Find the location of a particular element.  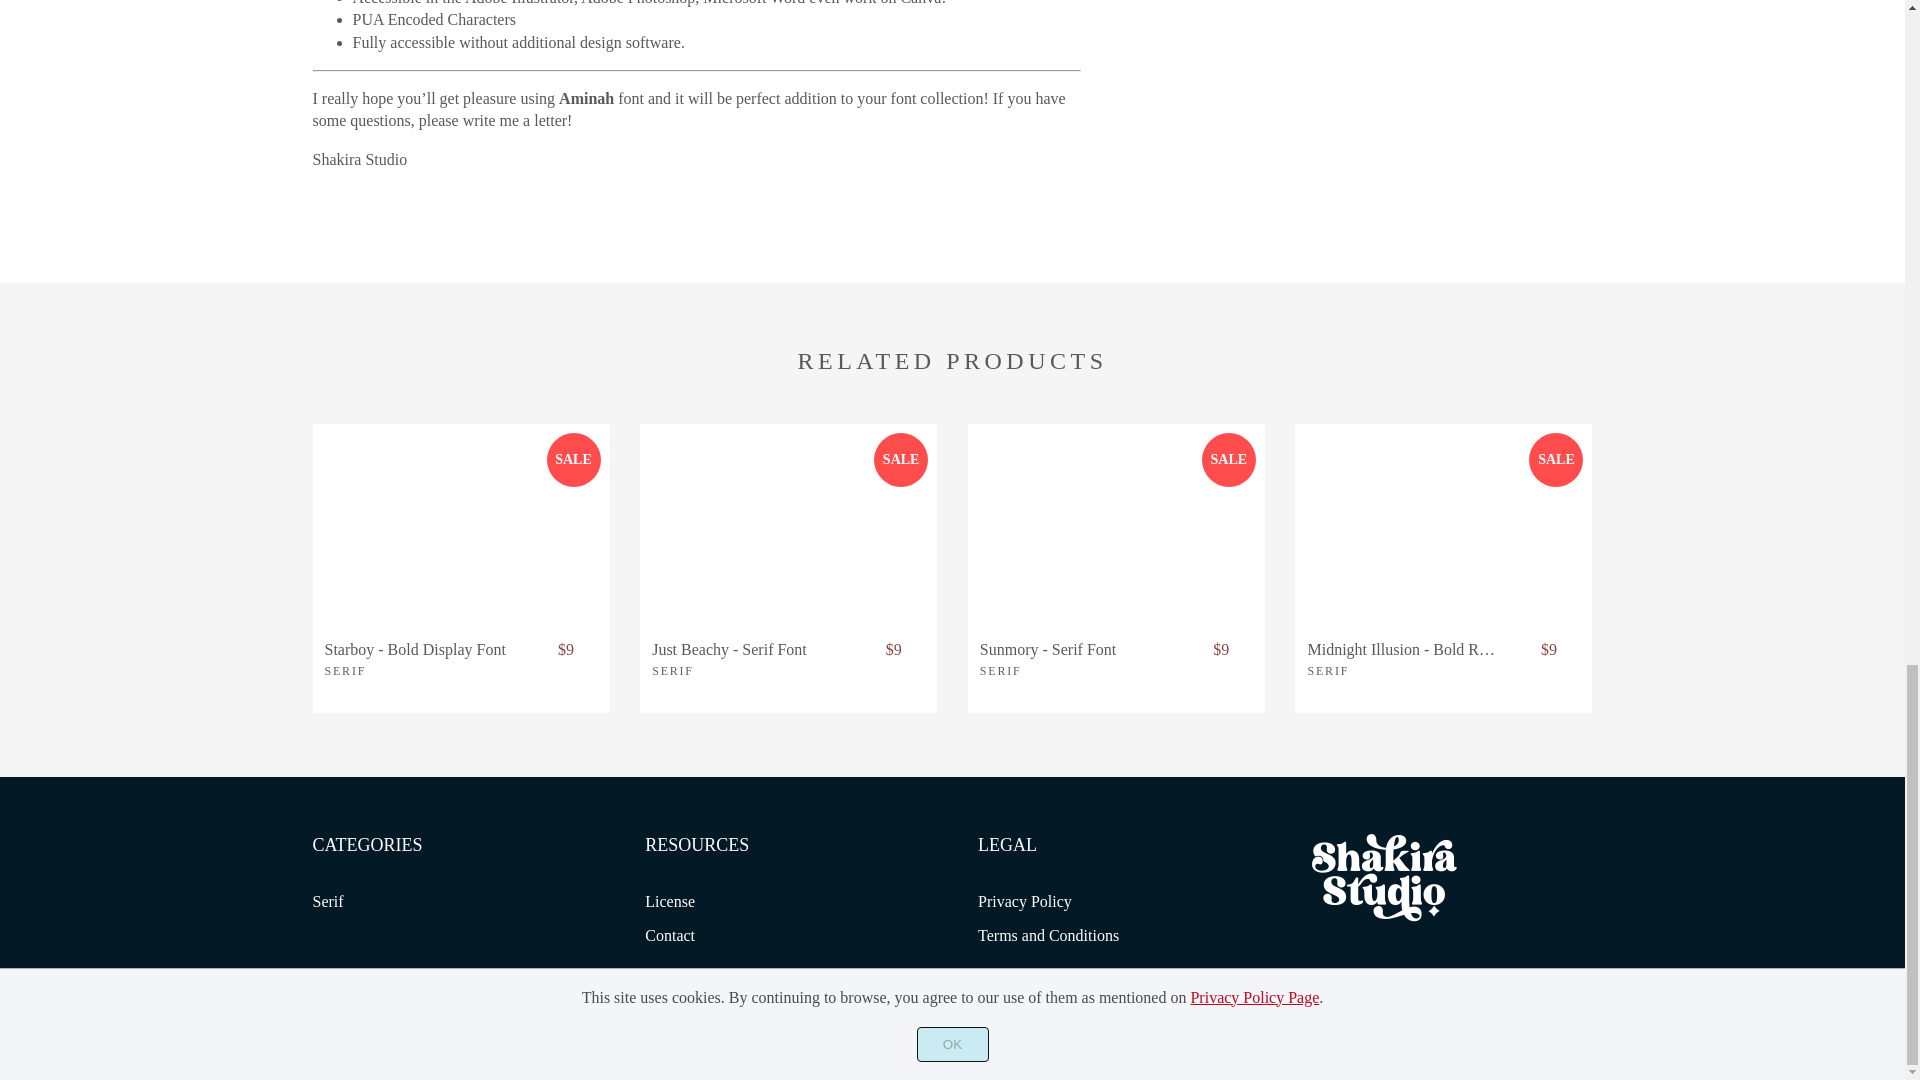

Starboy - Bold Display Font is located at coordinates (420, 649).